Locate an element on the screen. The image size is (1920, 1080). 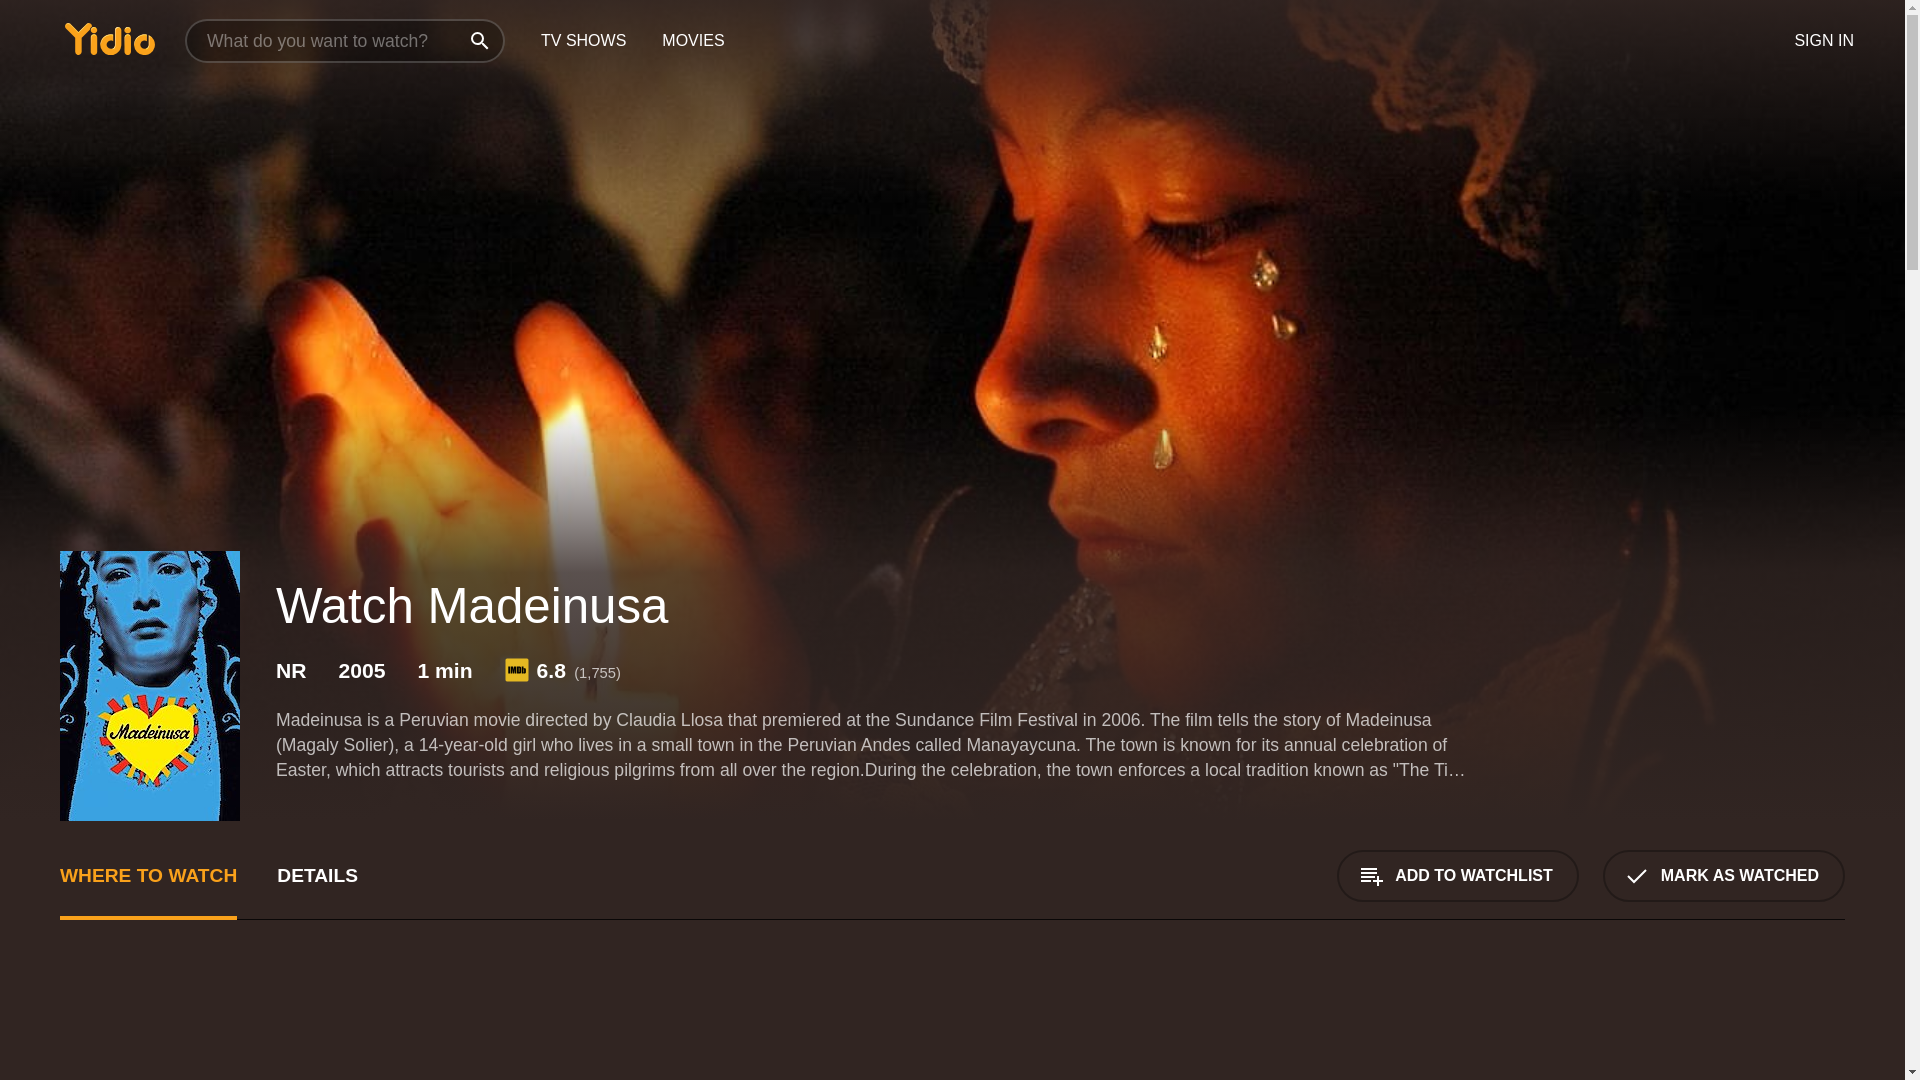
Advertisement is located at coordinates (314, 1024).